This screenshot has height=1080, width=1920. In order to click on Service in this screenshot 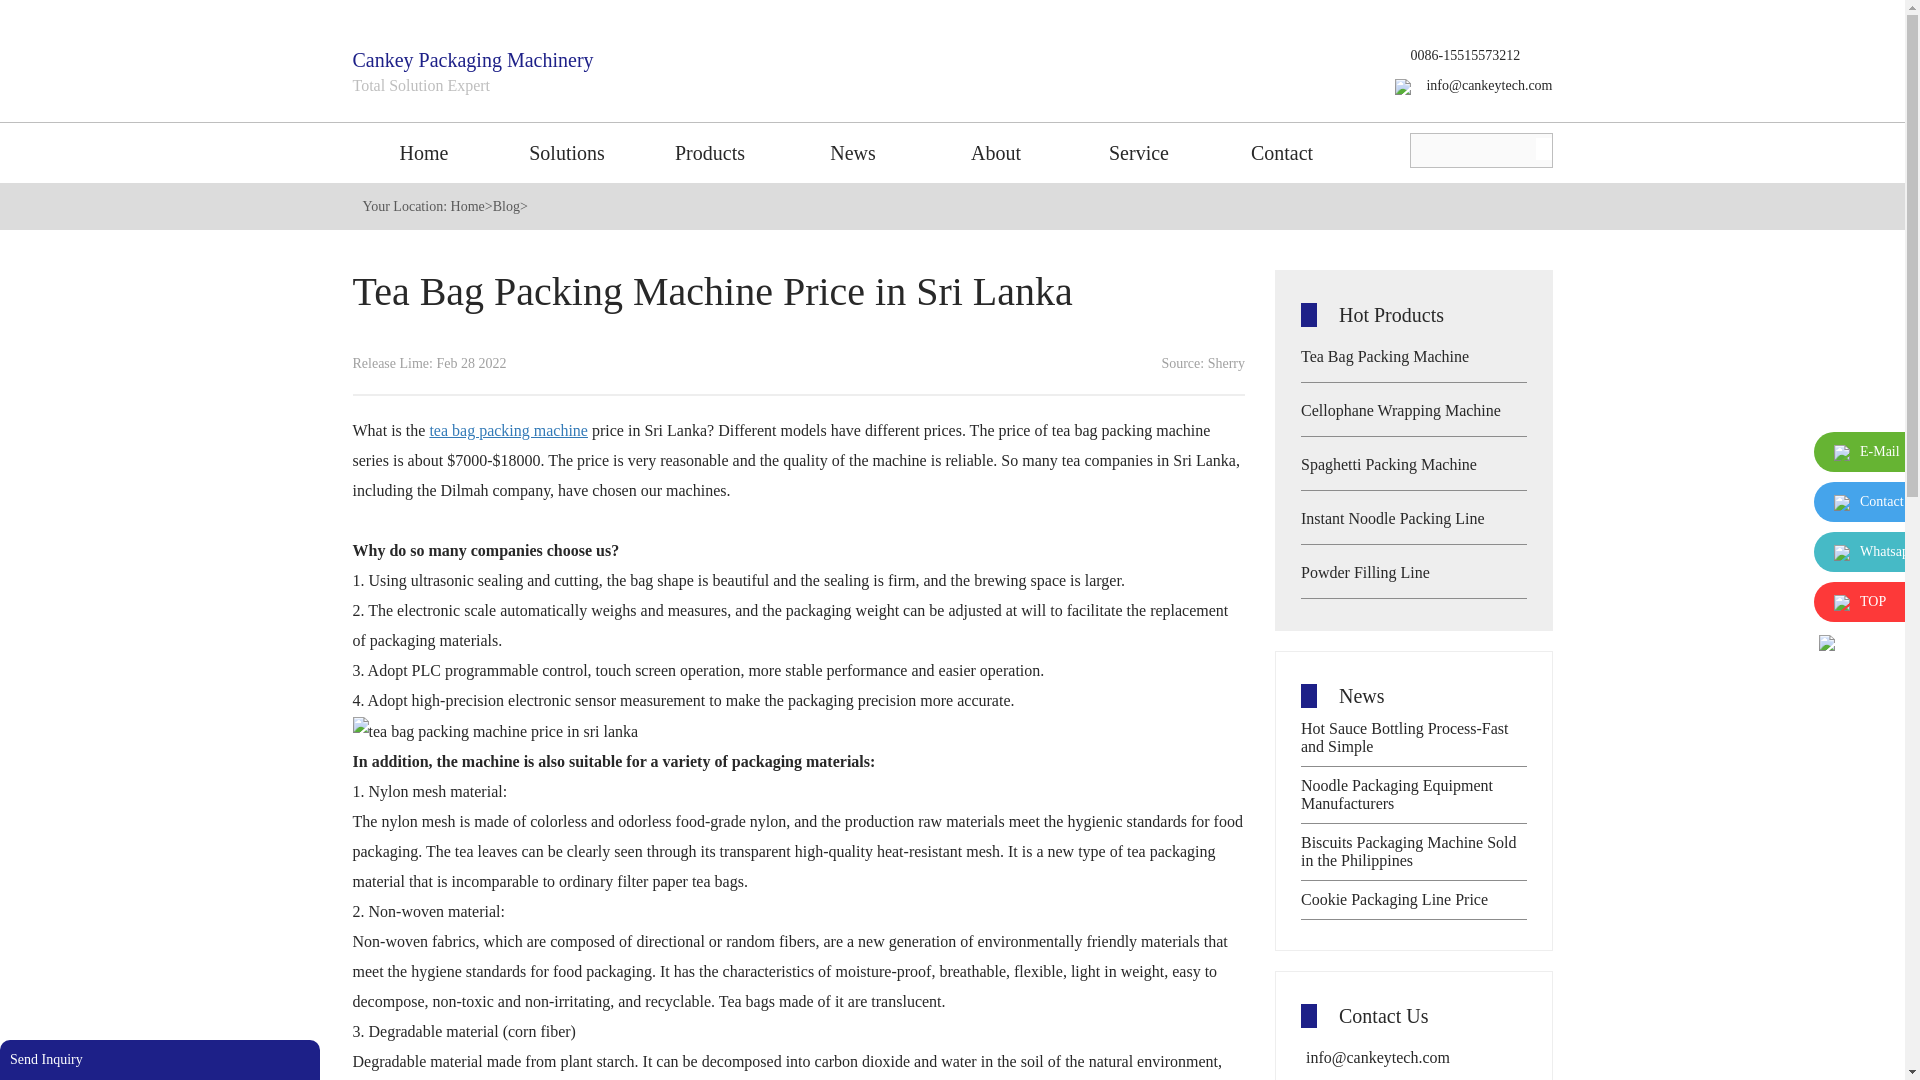, I will do `click(1139, 152)`.